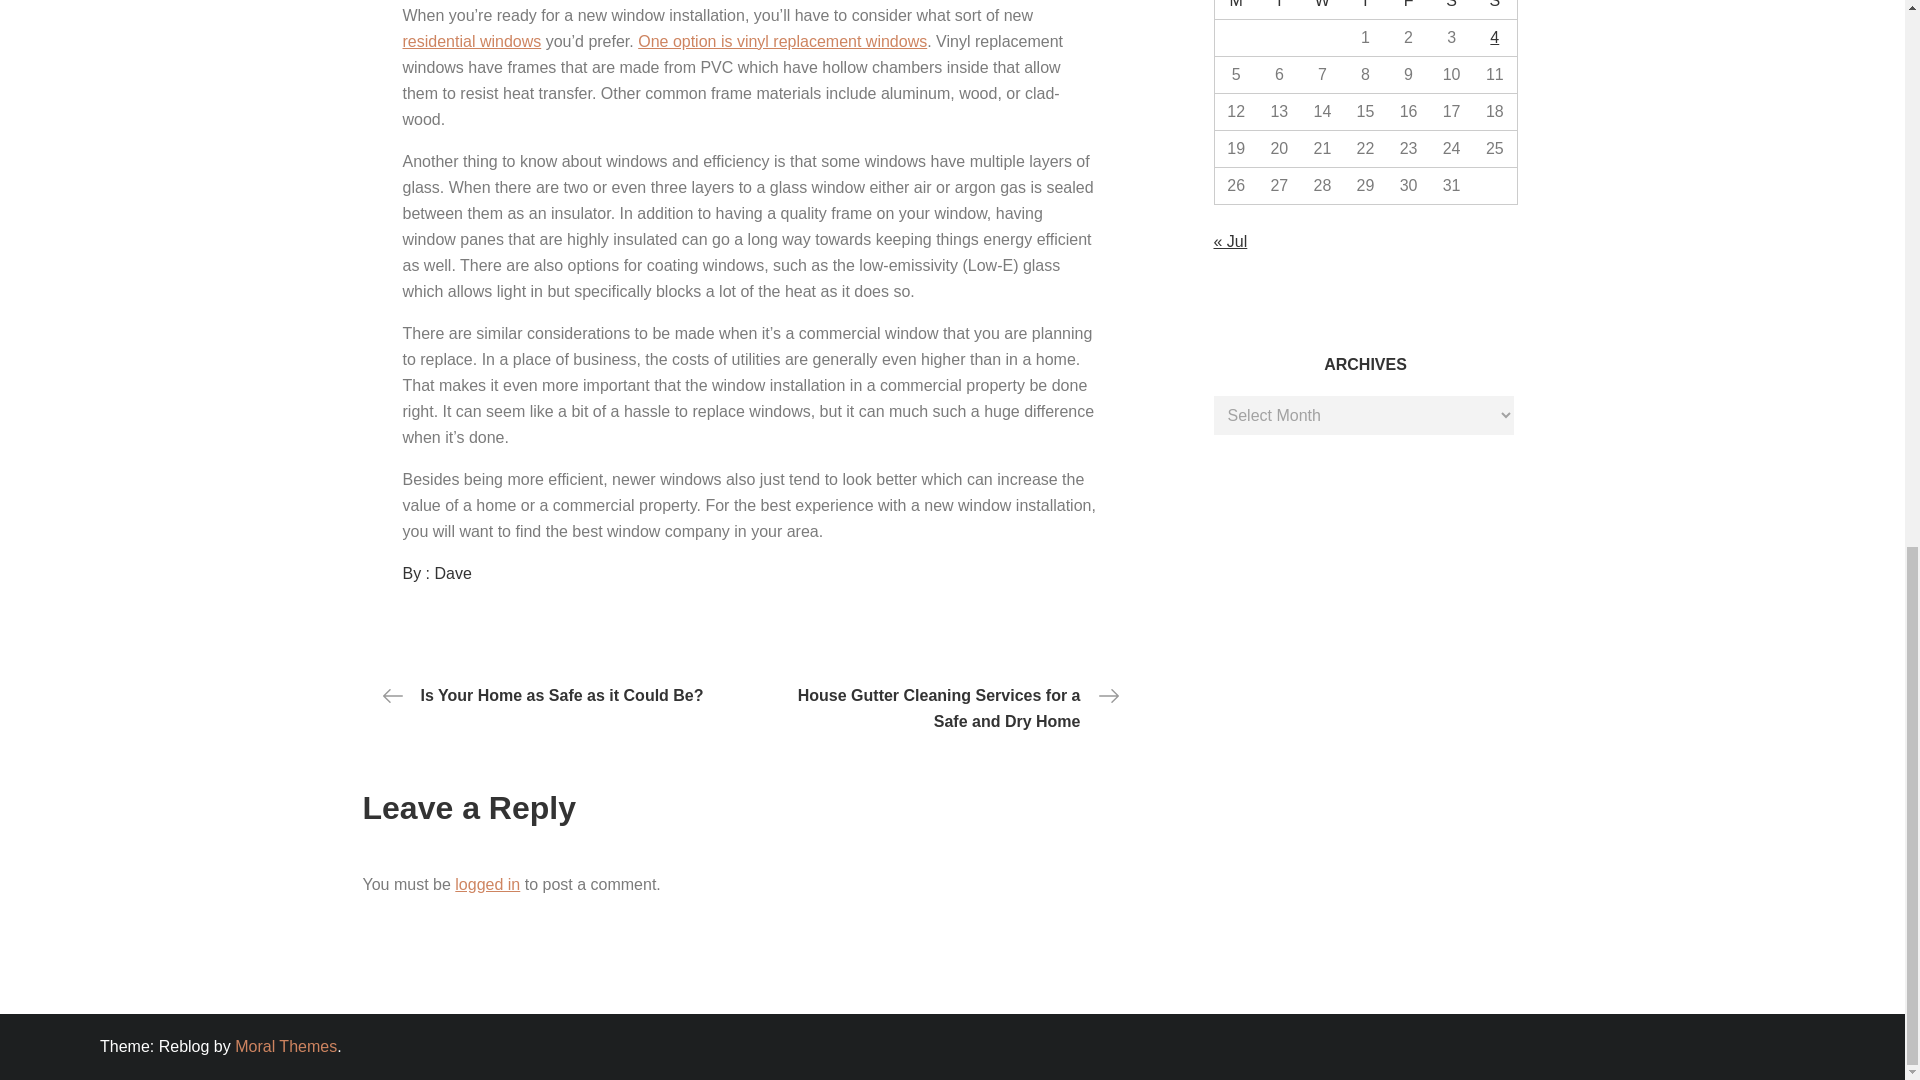  What do you see at coordinates (782, 41) in the screenshot?
I see `Windows chicago` at bounding box center [782, 41].